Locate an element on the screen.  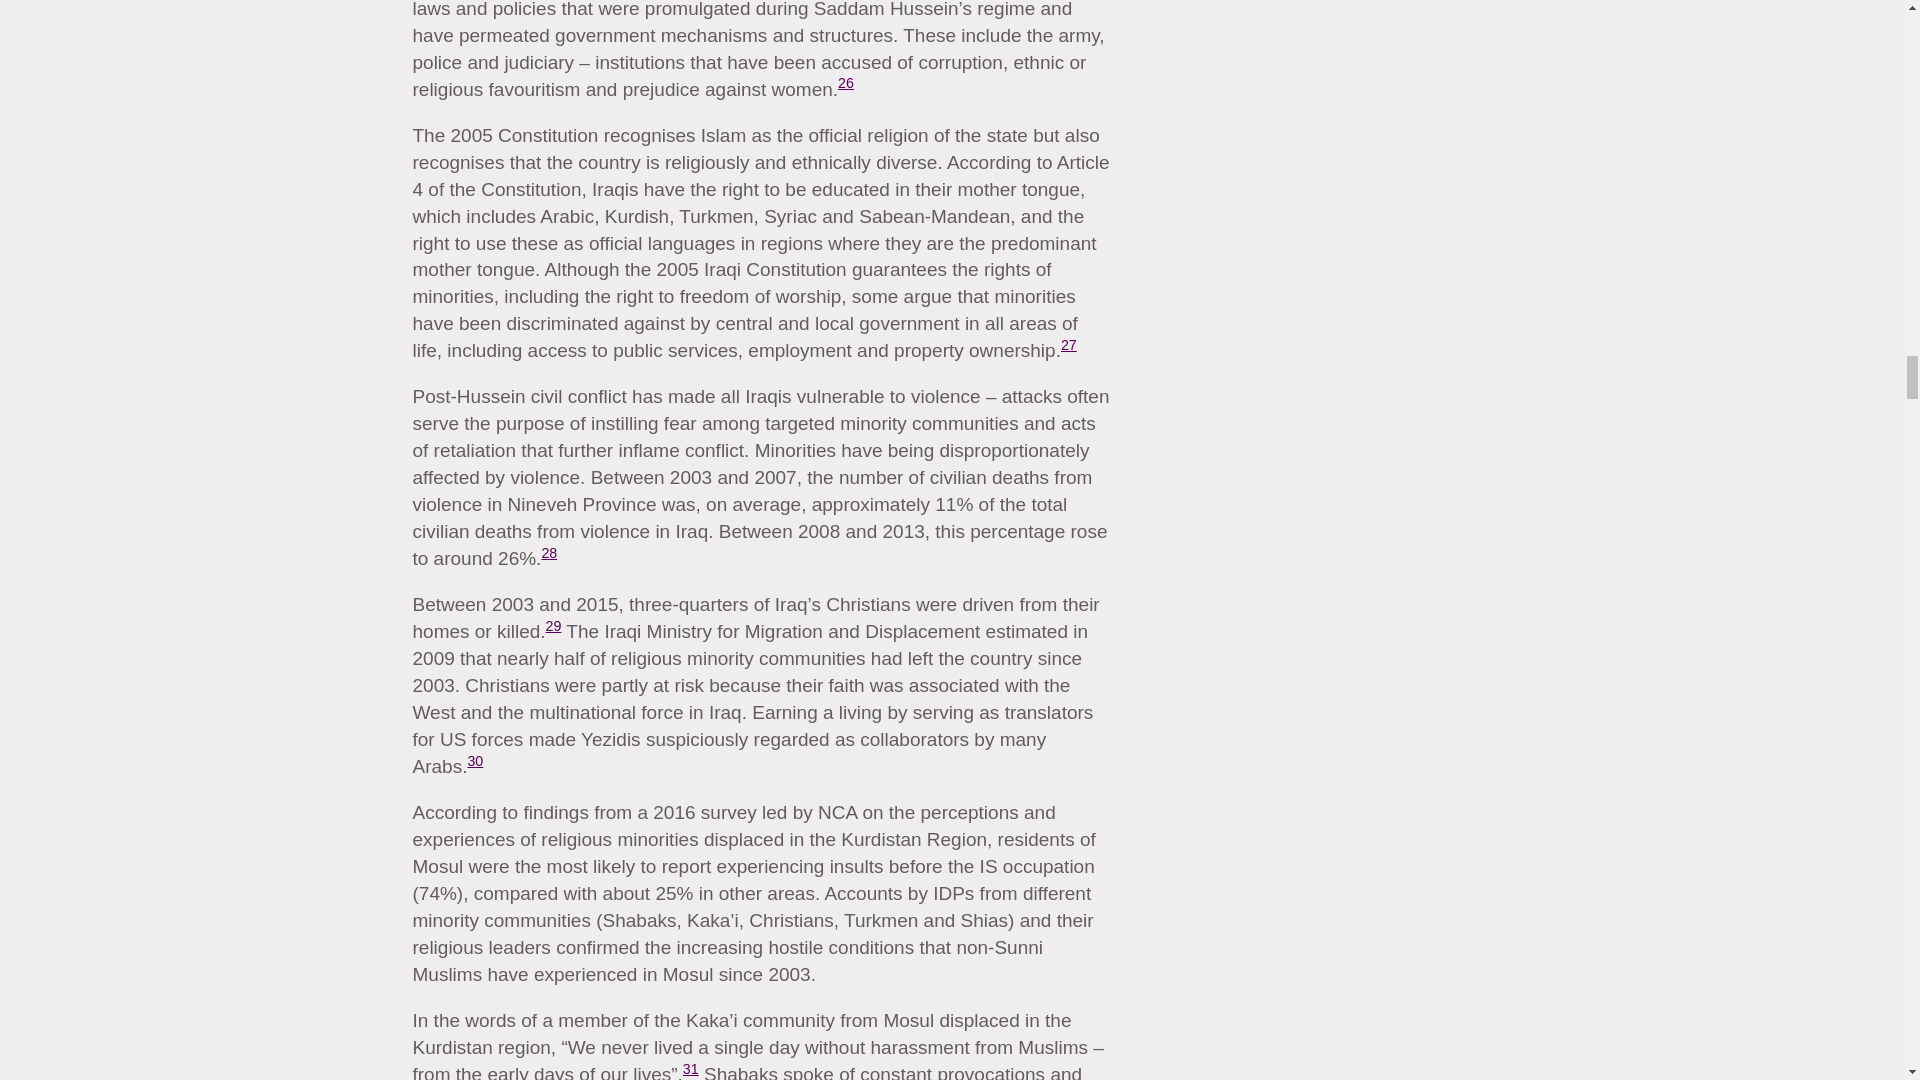
31 is located at coordinates (690, 1068).